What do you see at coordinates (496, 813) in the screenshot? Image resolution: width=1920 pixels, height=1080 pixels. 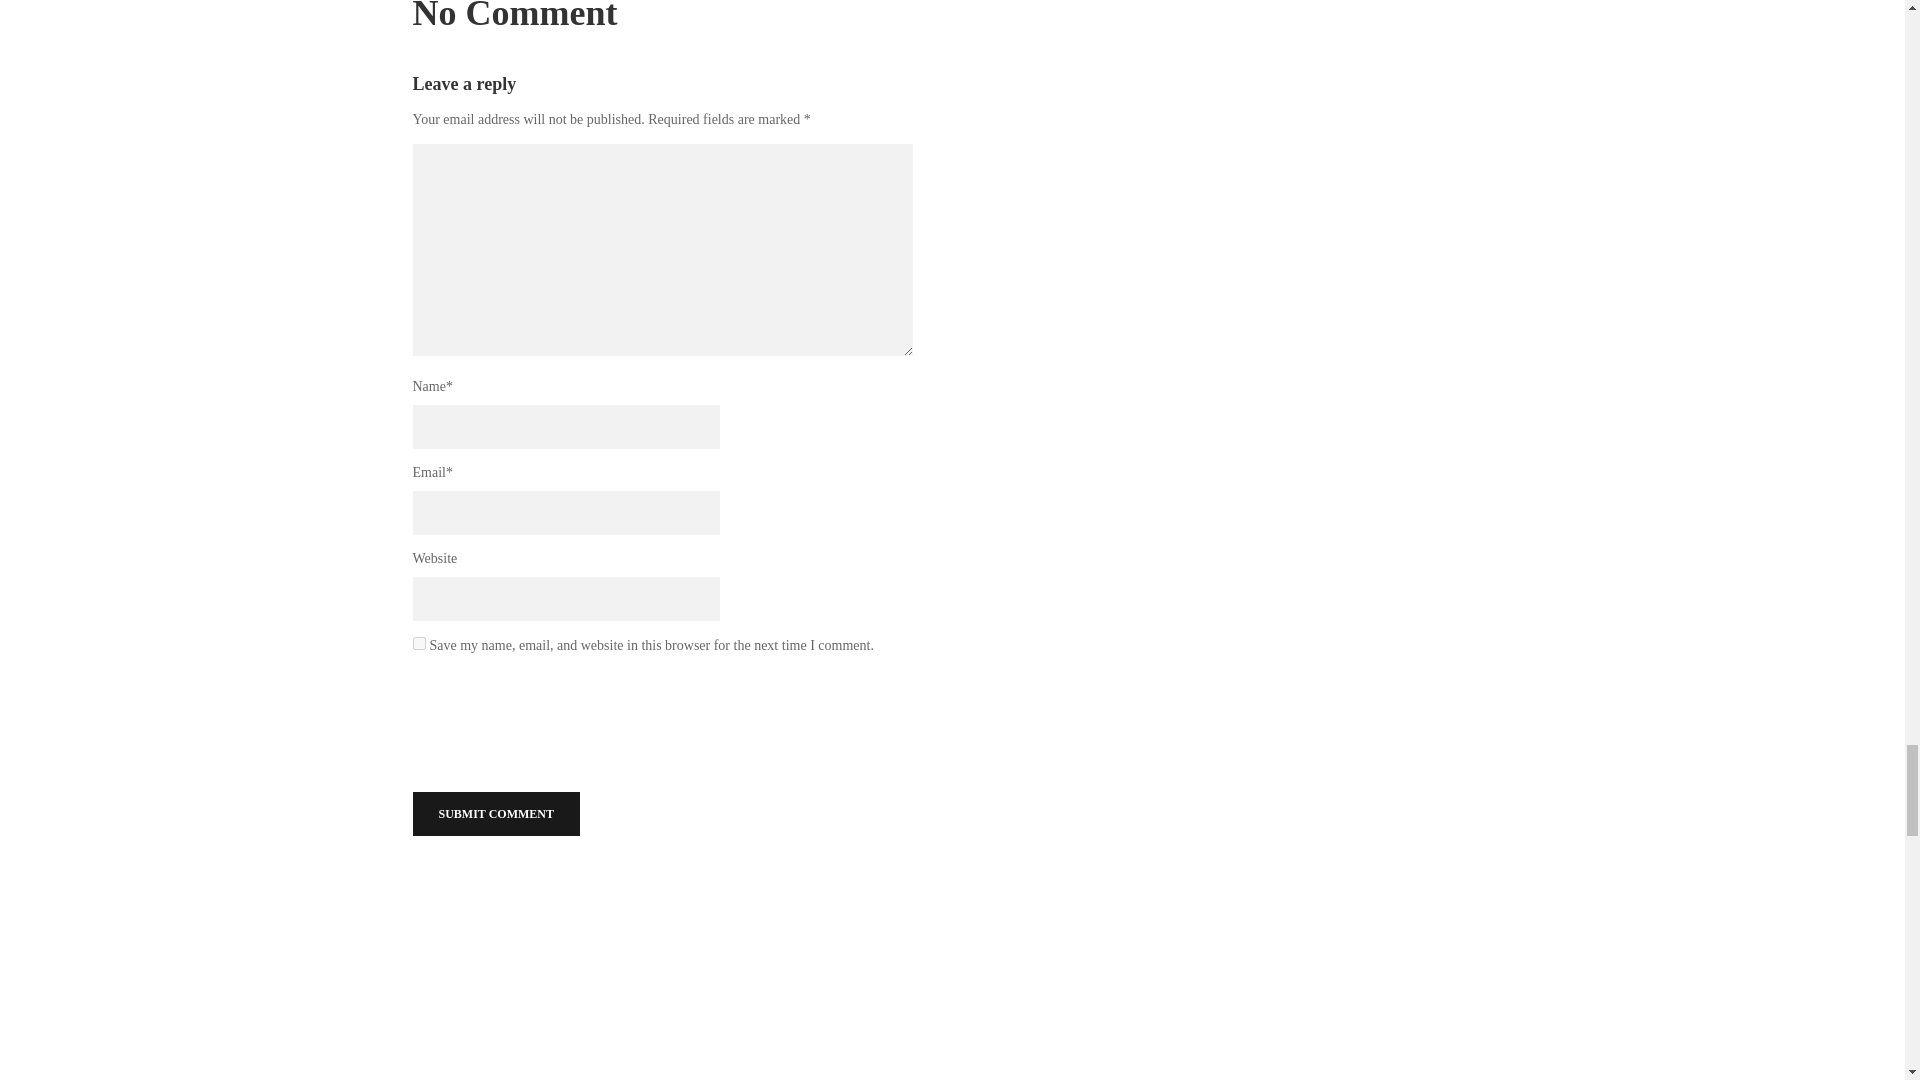 I see `Submit comment` at bounding box center [496, 813].